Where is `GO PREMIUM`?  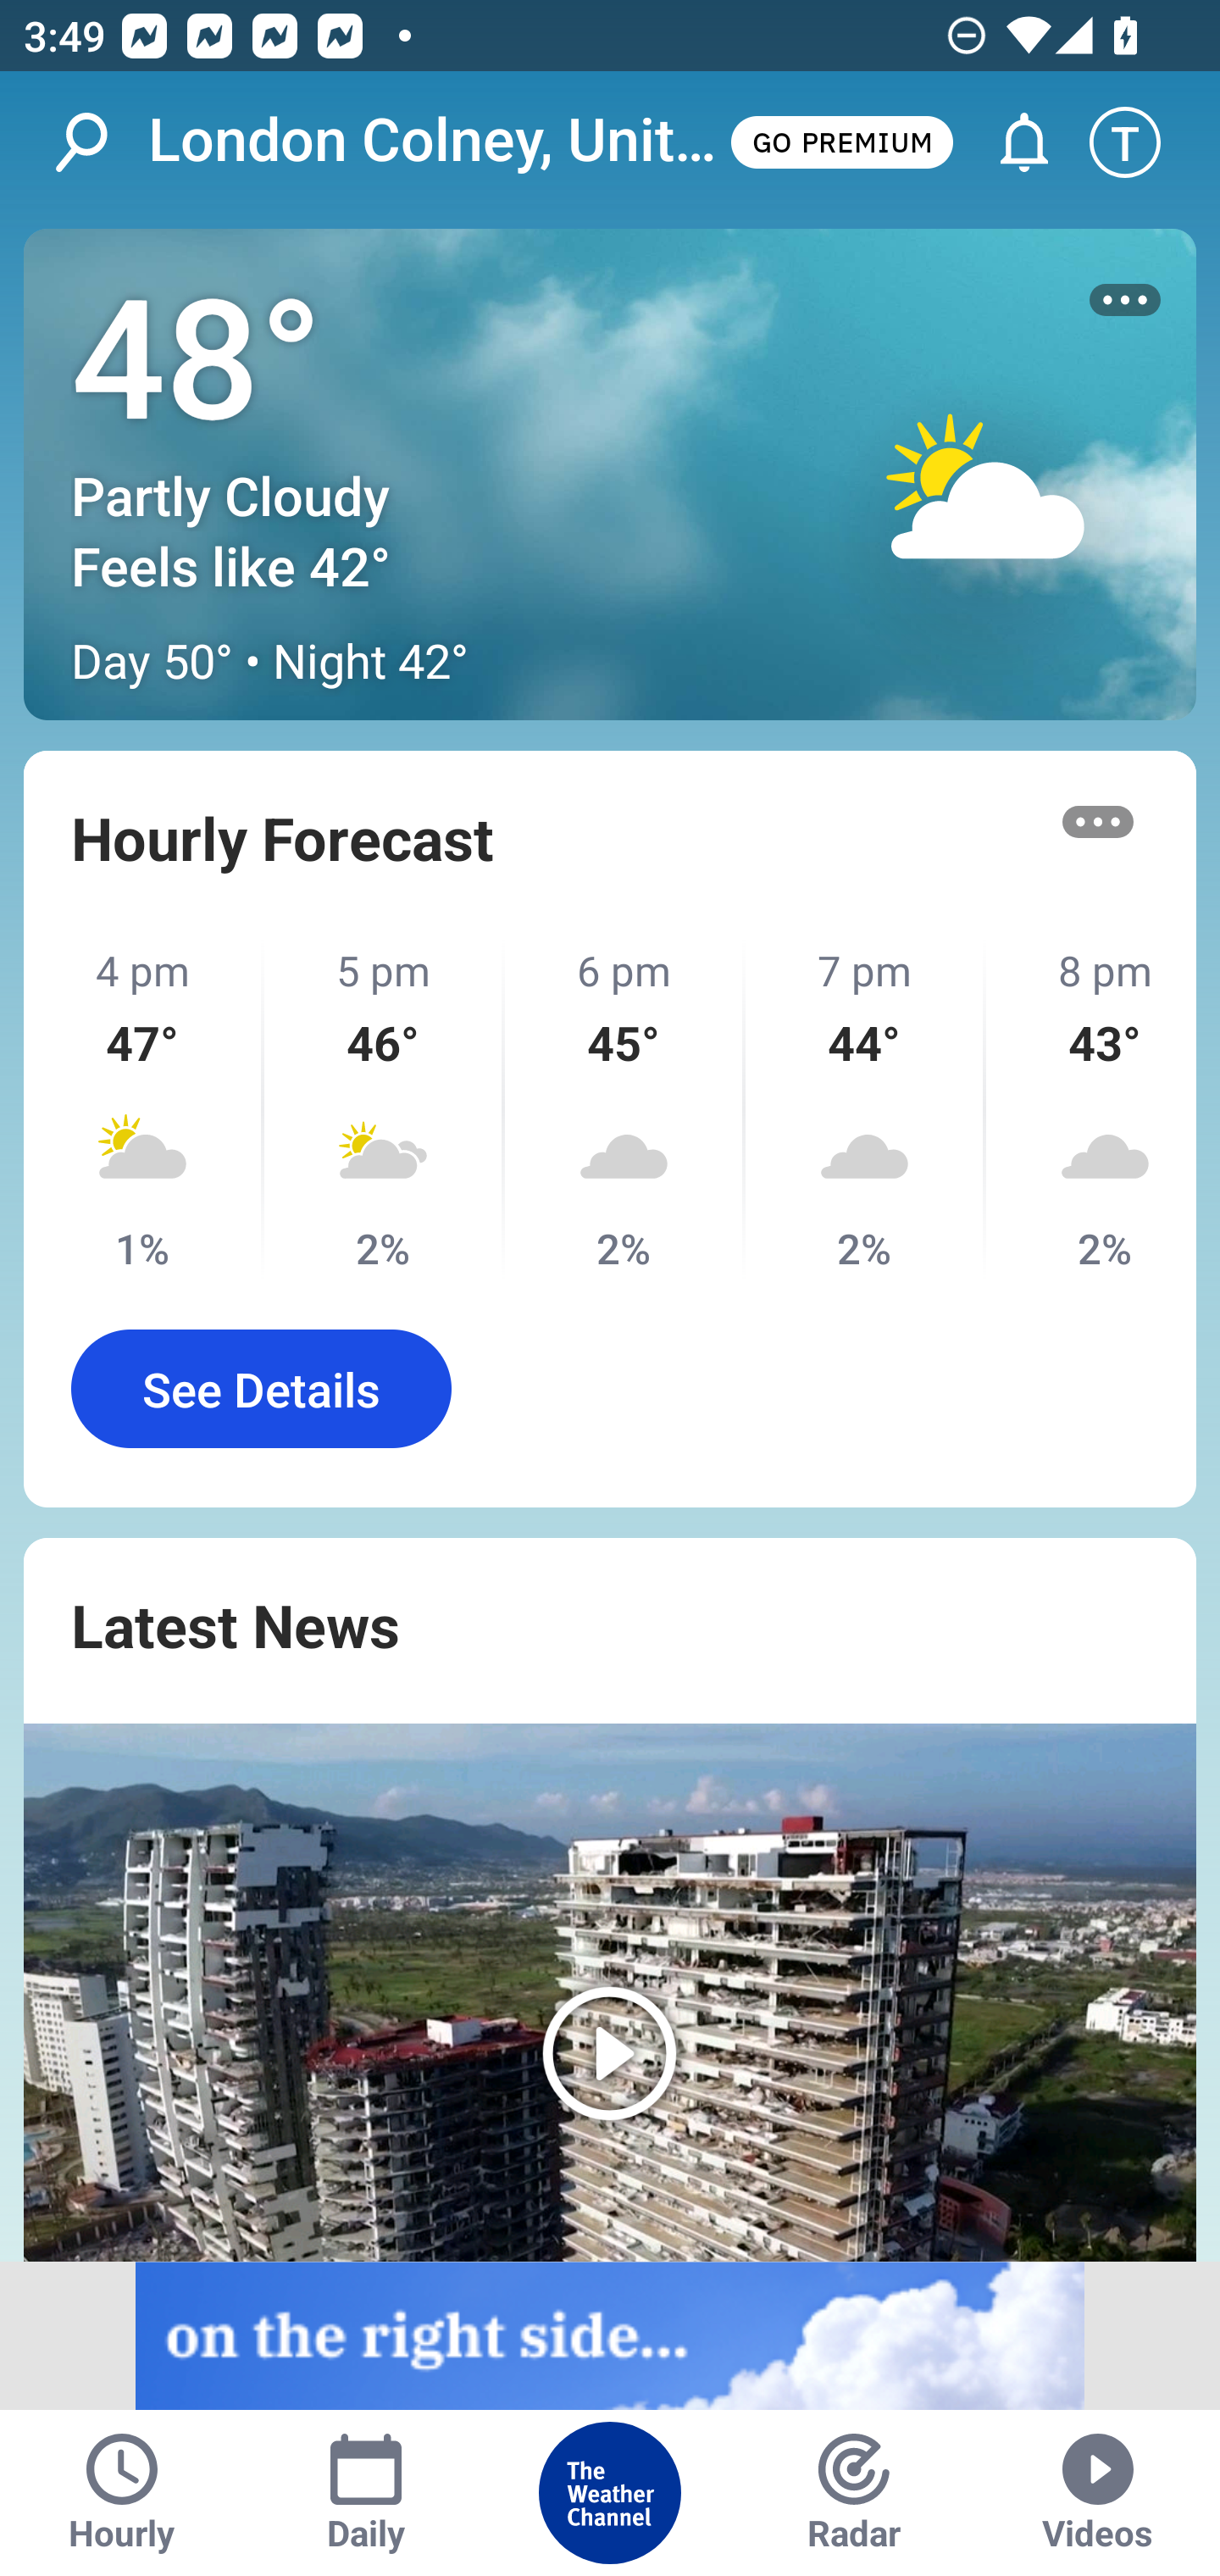
GO PREMIUM is located at coordinates (841, 141).